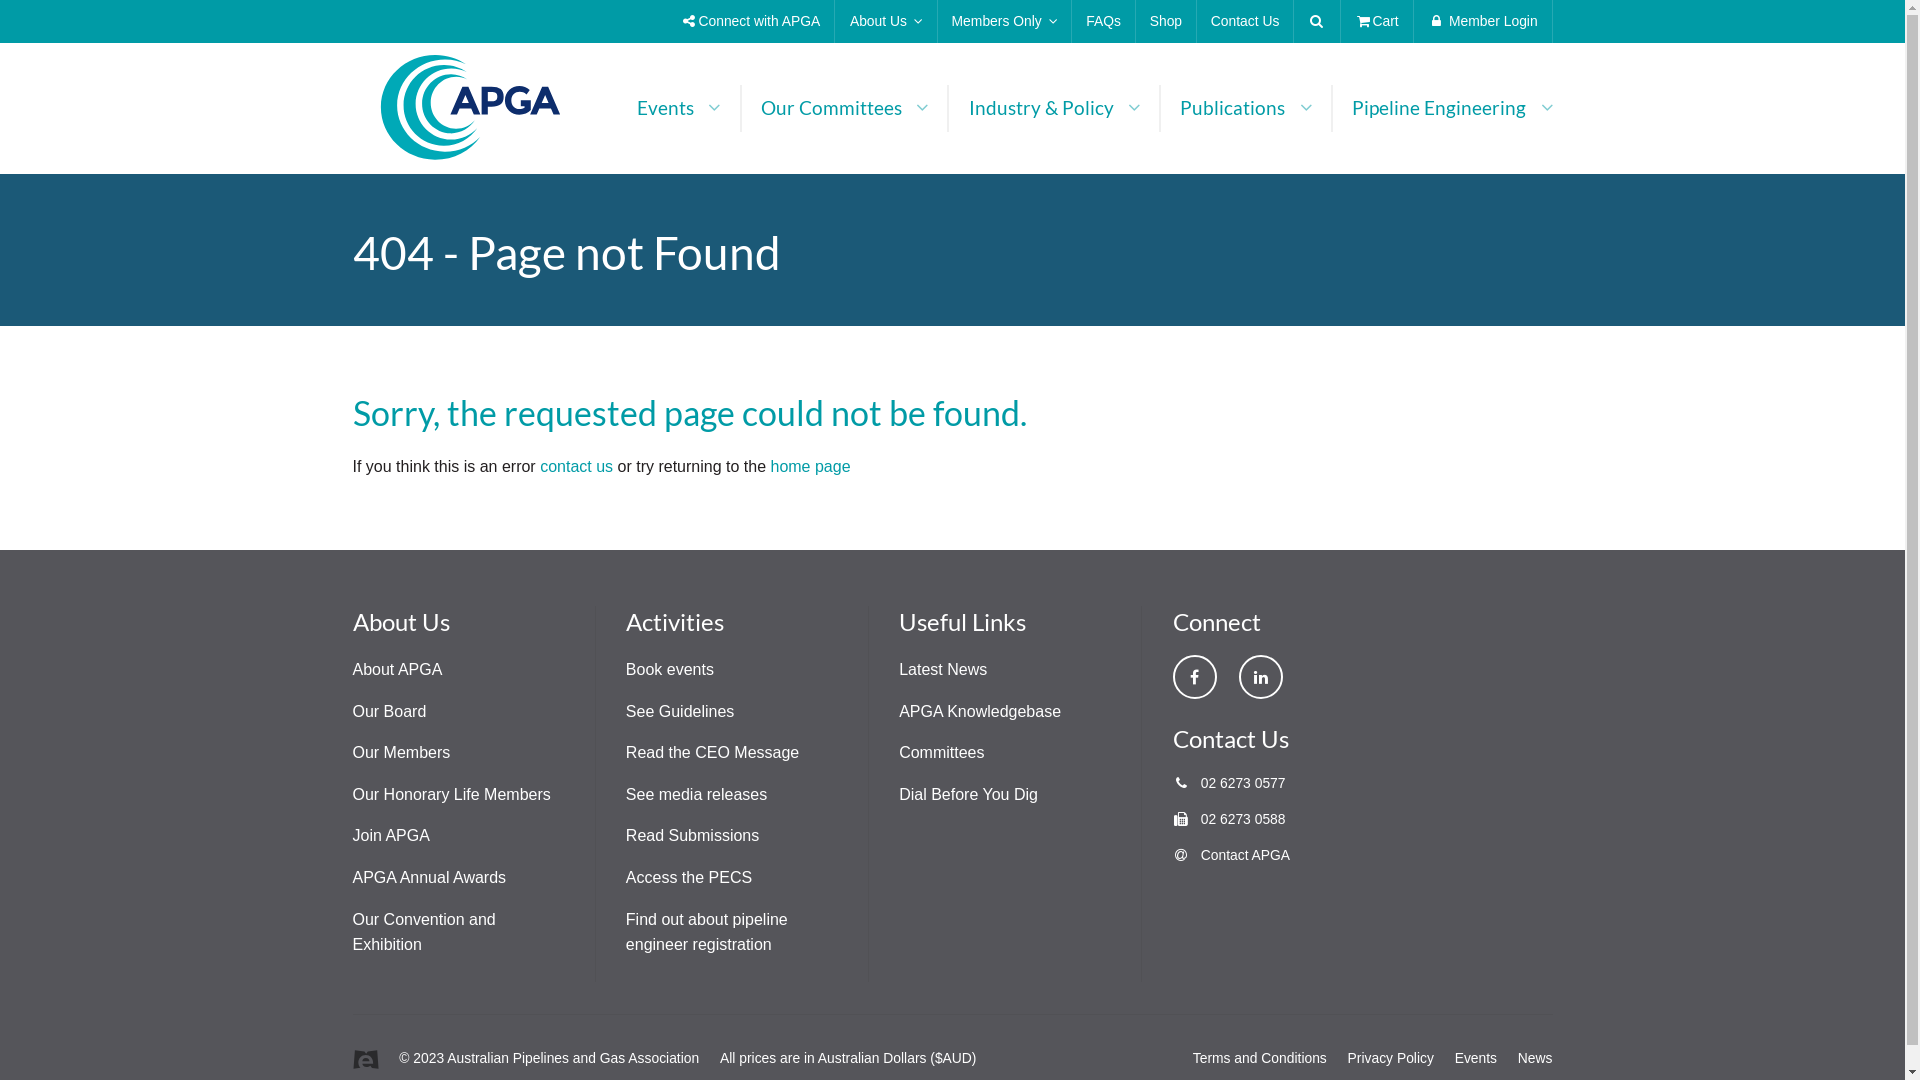 This screenshot has height=1080, width=1920. Describe the element at coordinates (389, 712) in the screenshot. I see `Our Board` at that location.